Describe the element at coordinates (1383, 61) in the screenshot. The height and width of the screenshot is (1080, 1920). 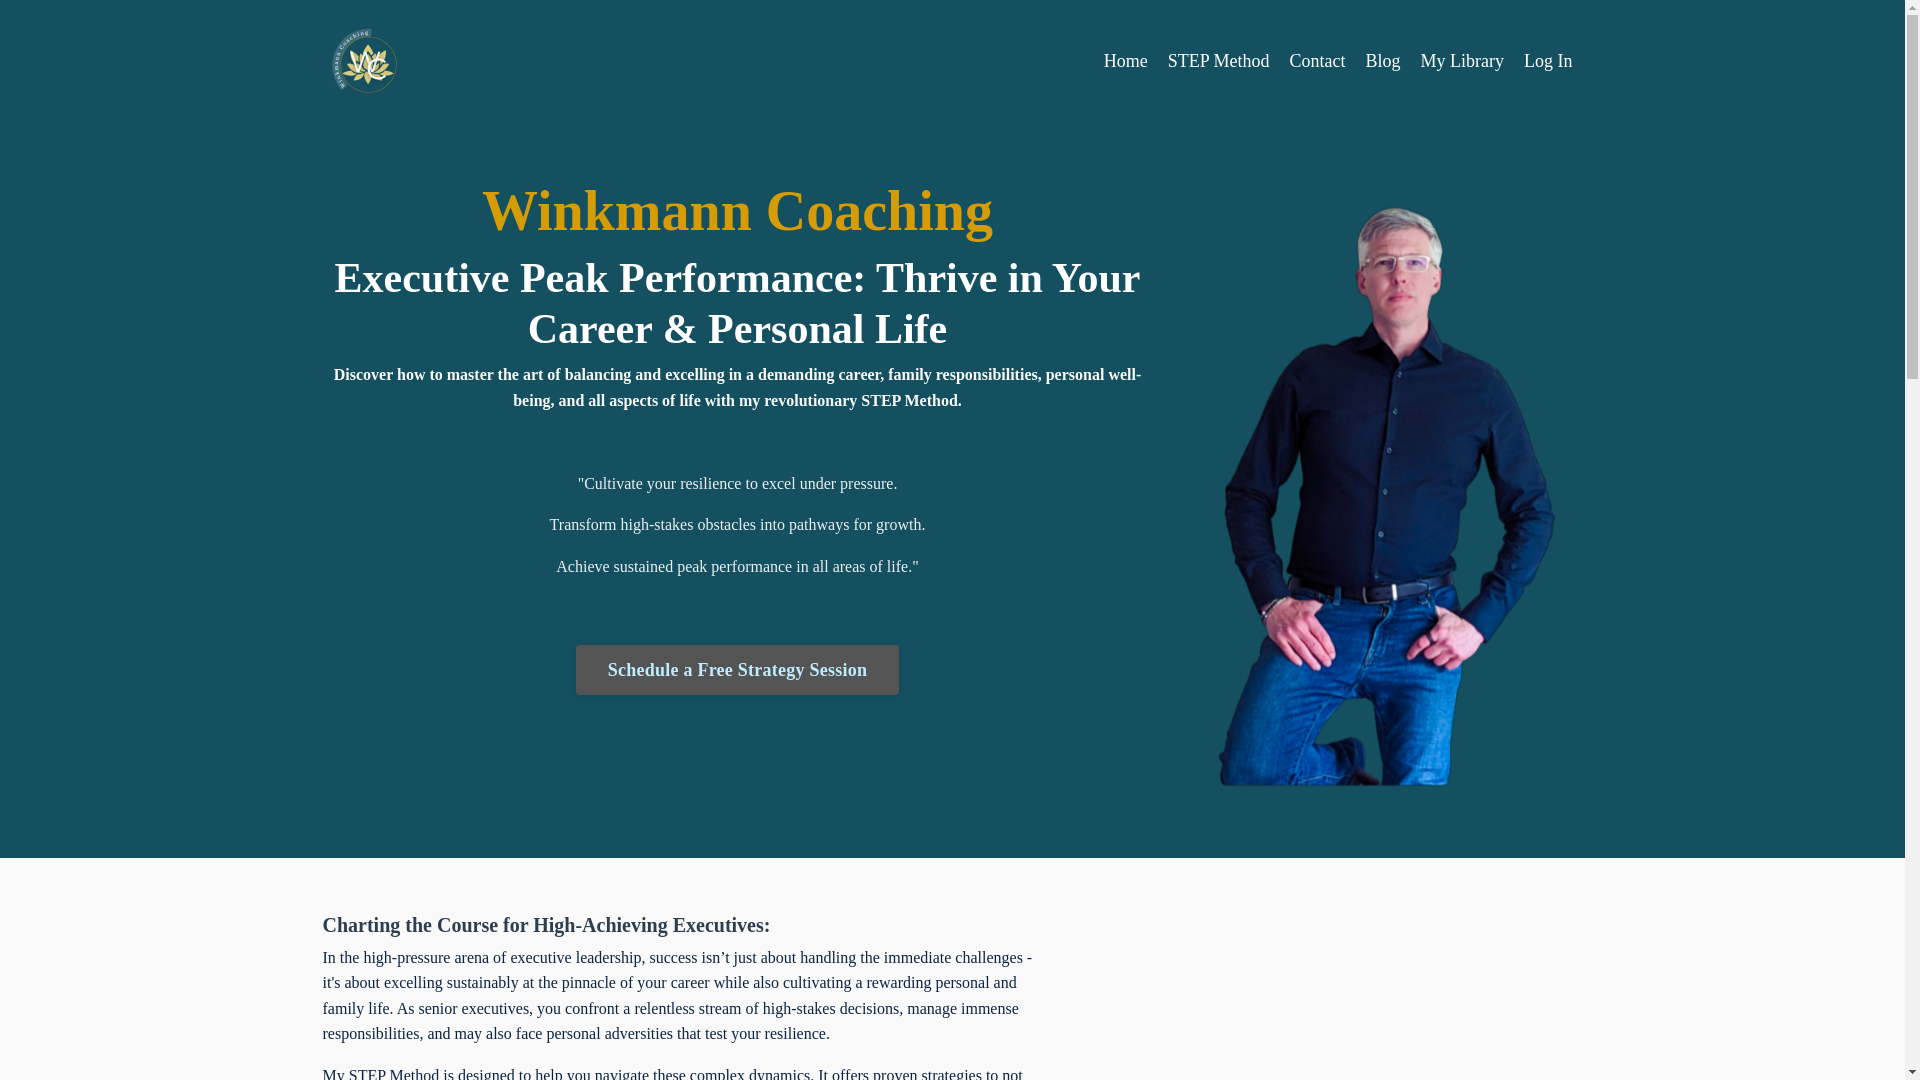
I see `Blog` at that location.